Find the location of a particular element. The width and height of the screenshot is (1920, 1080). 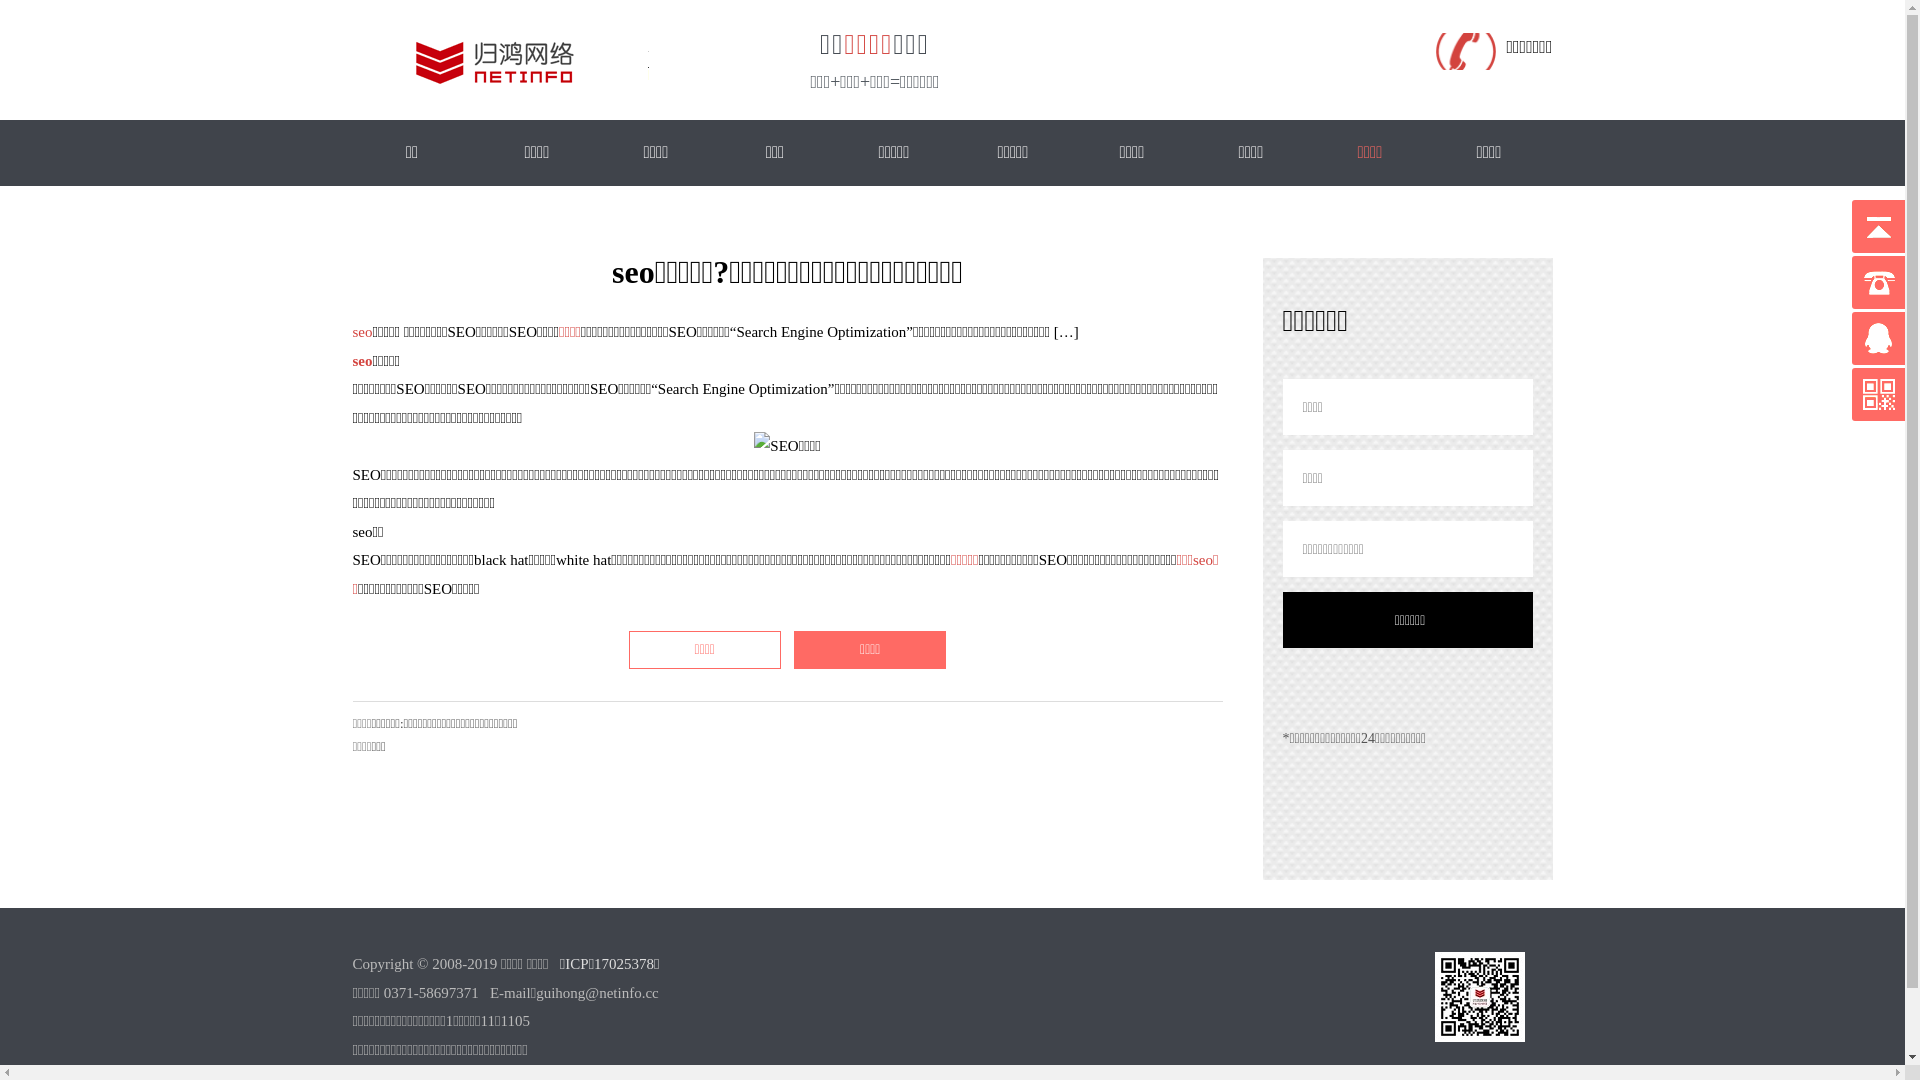

seo is located at coordinates (362, 332).